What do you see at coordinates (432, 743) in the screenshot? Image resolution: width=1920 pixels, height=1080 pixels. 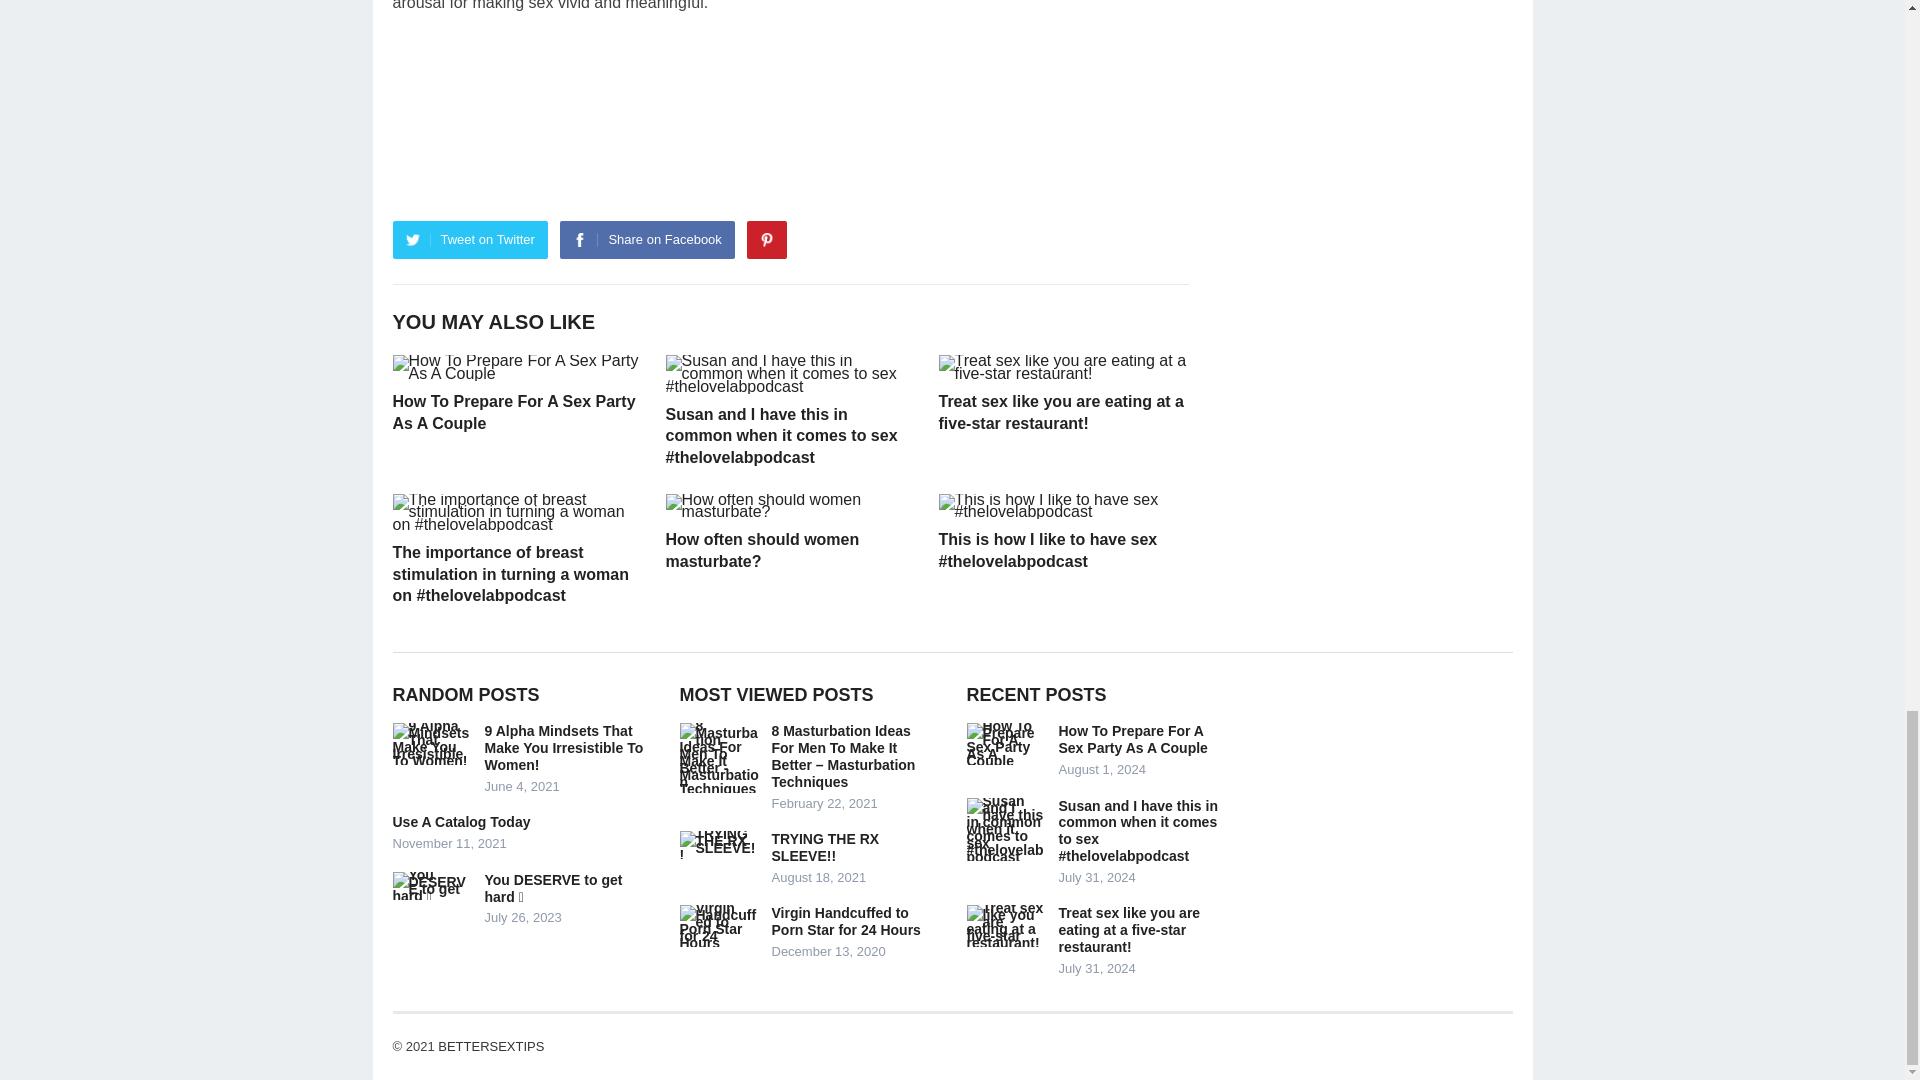 I see `9 Alpha Mindsets That Make You Irresistible To Women! 17` at bounding box center [432, 743].